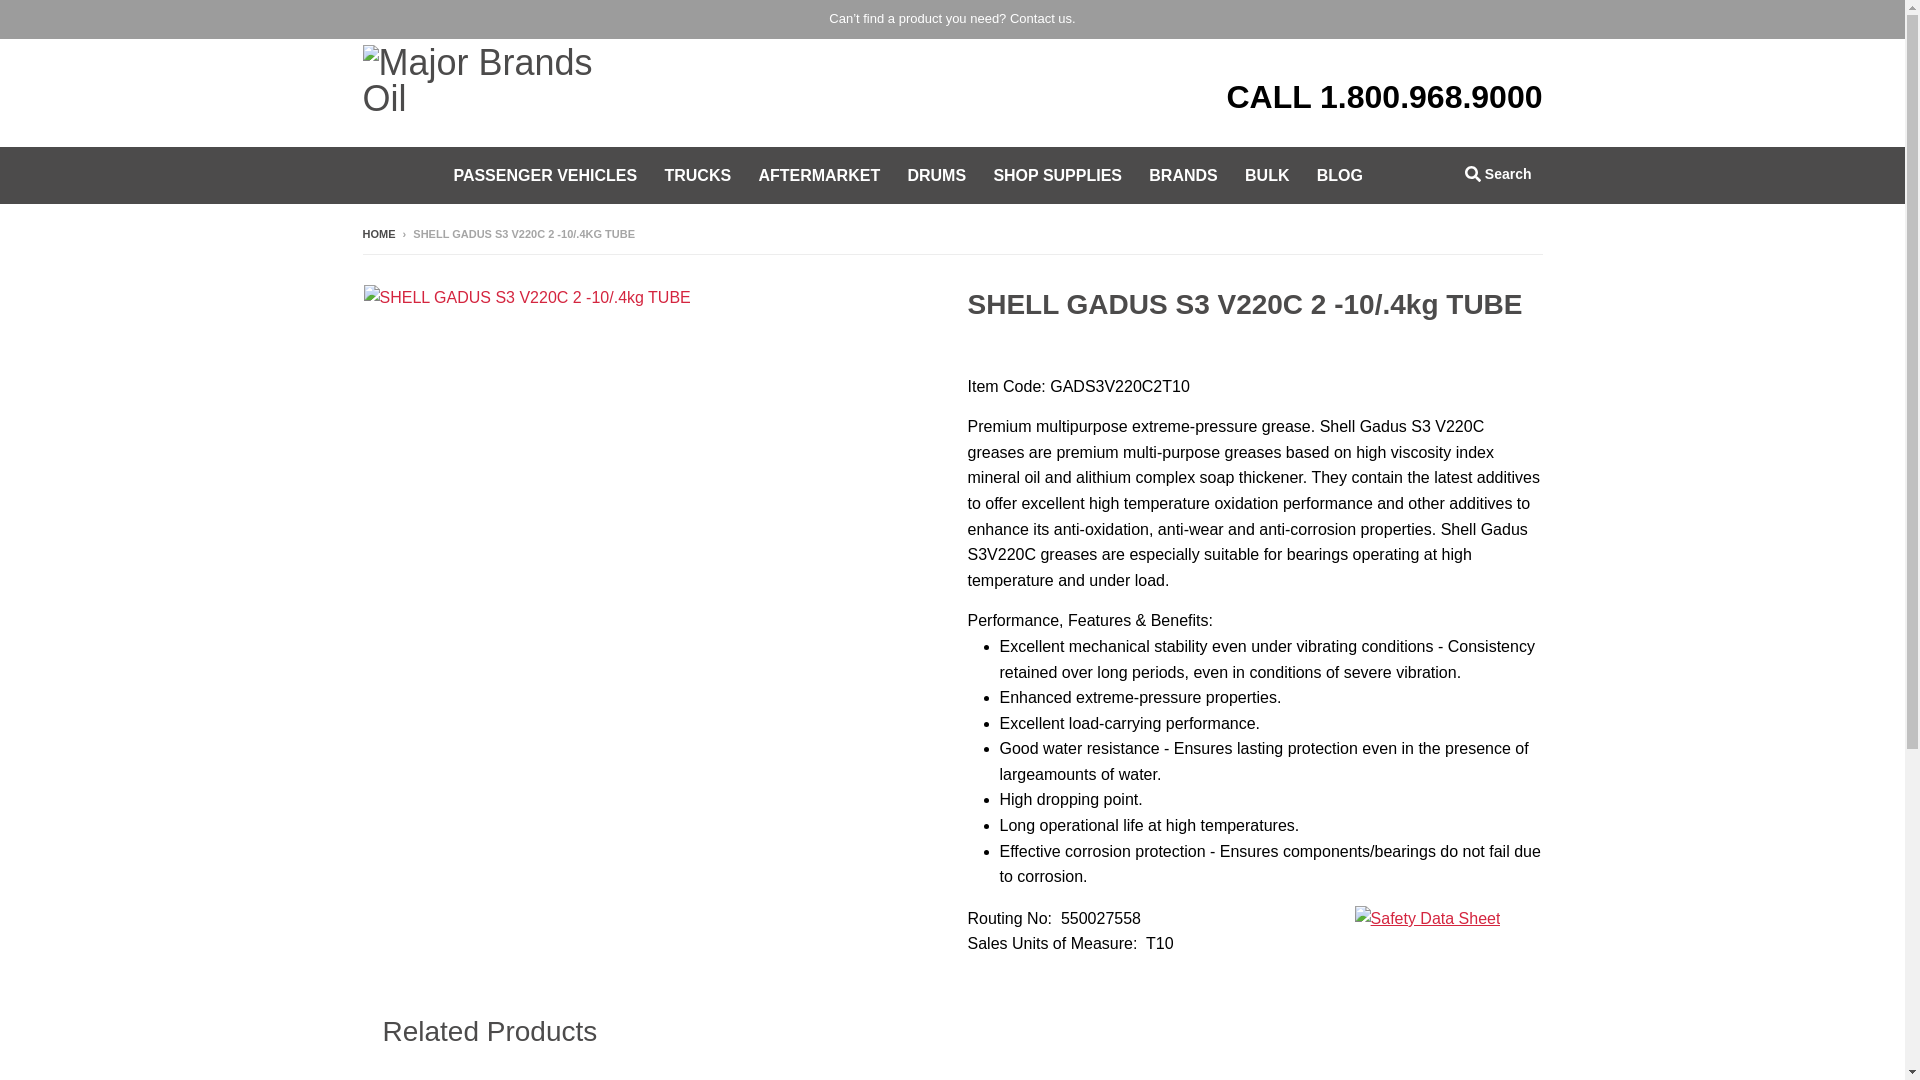 The width and height of the screenshot is (1920, 1080). Describe the element at coordinates (378, 233) in the screenshot. I see `HOME` at that location.